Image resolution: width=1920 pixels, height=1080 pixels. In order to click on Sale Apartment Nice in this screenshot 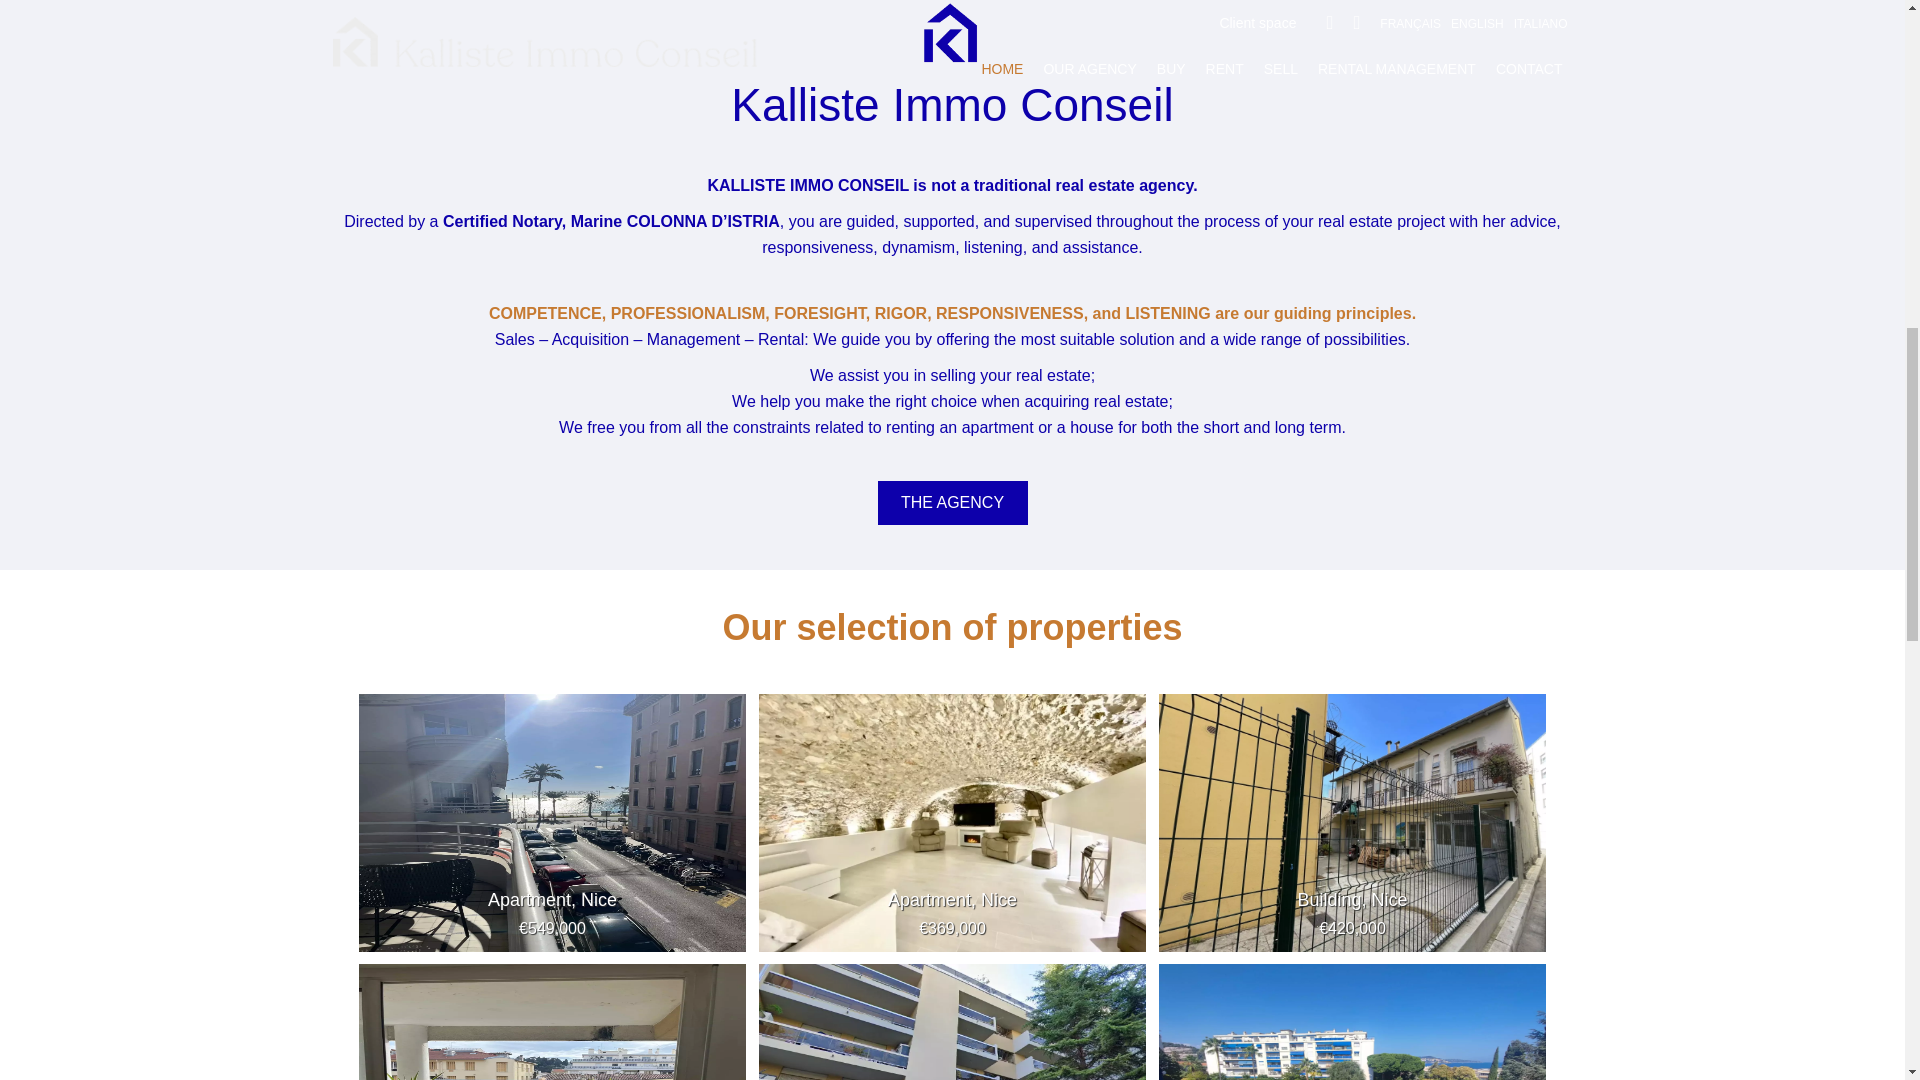, I will do `click(952, 818)`.